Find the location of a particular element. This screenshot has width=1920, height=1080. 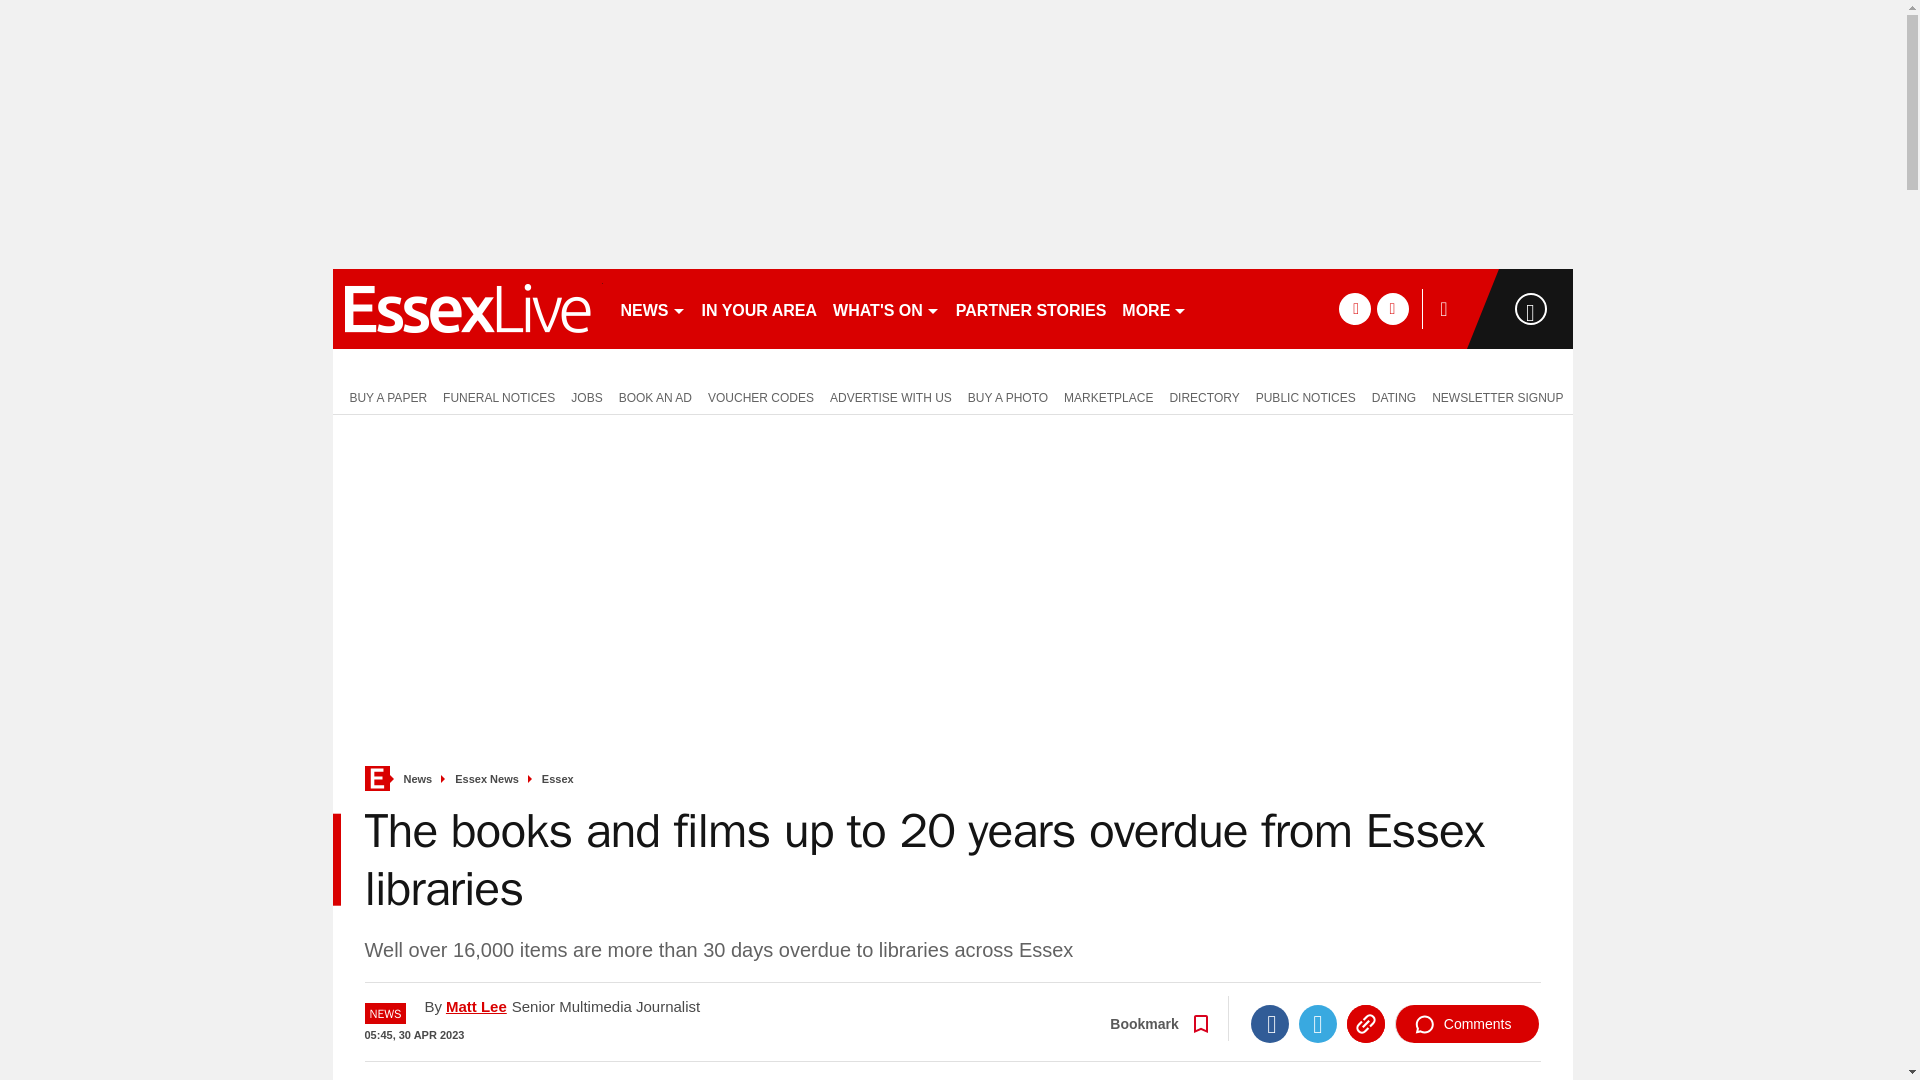

essexlive is located at coordinates (467, 308).